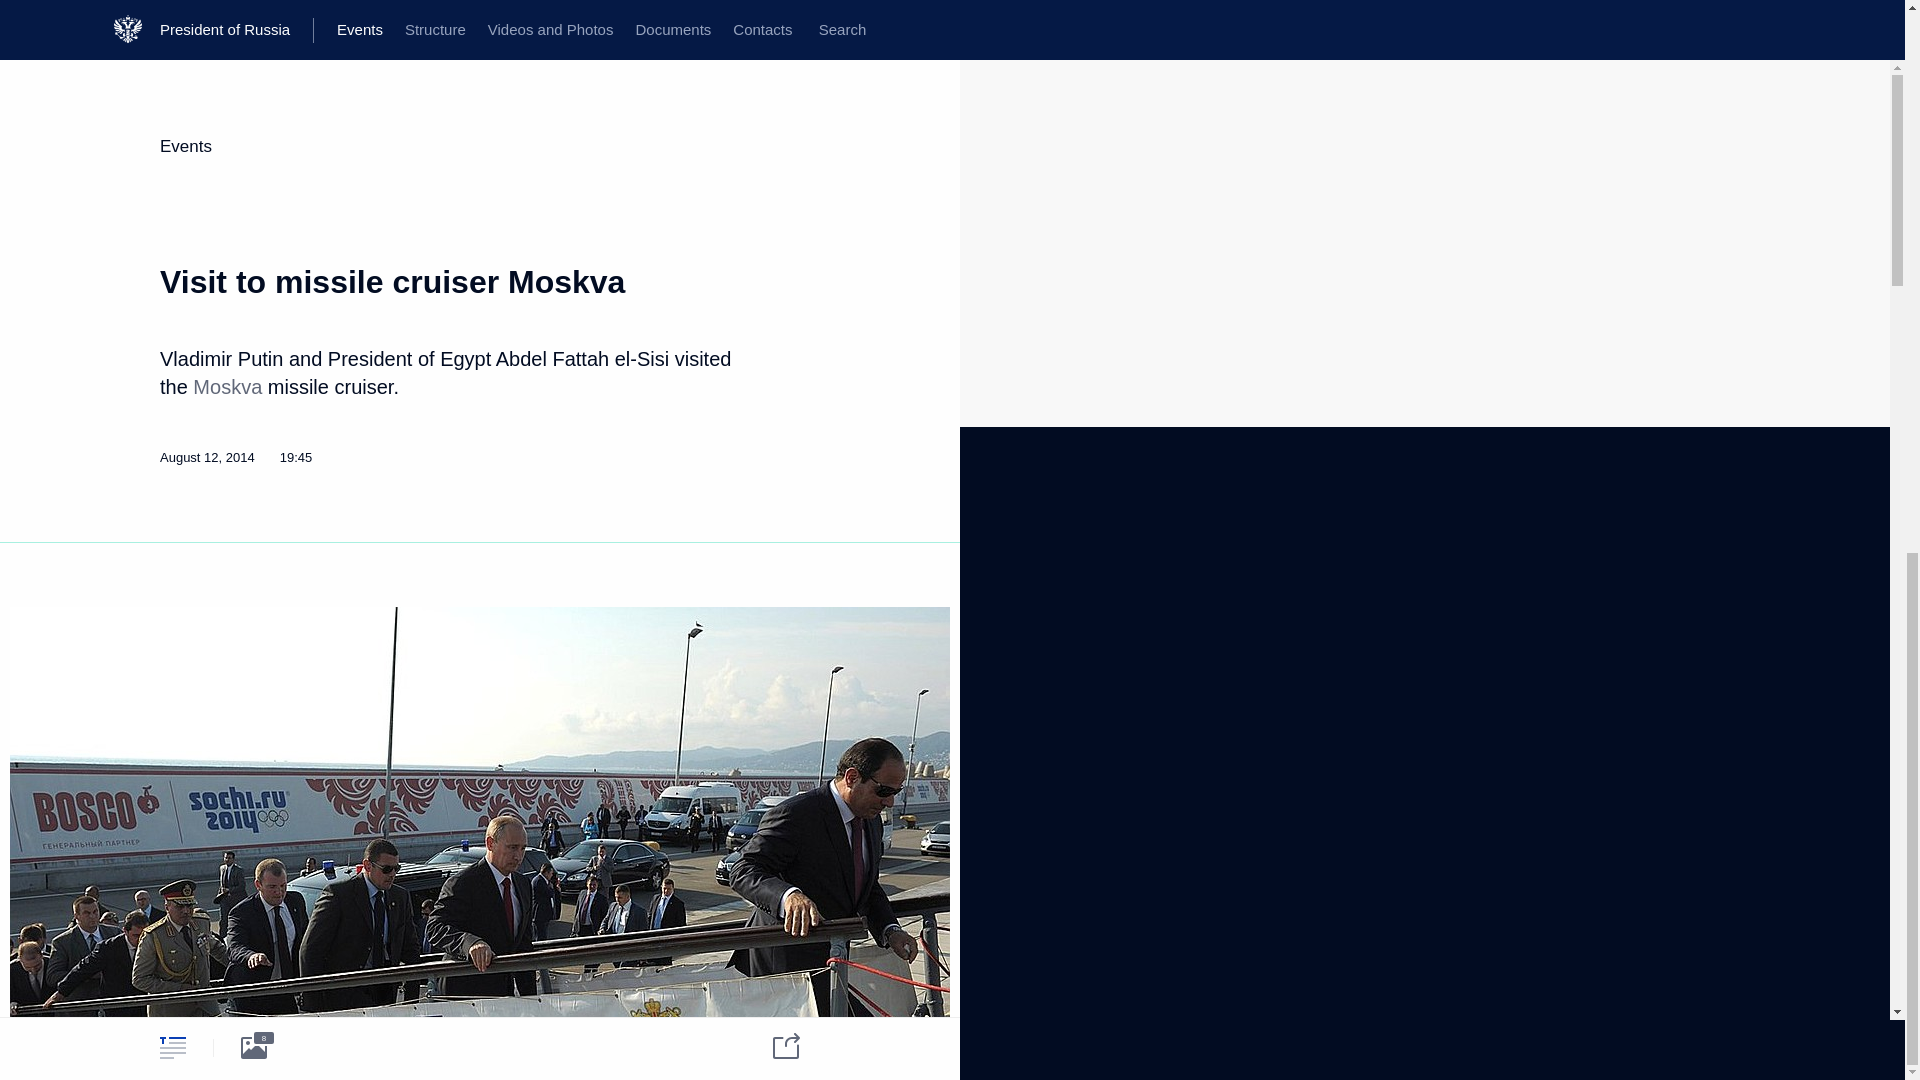  What do you see at coordinates (419, 590) in the screenshot?
I see `Search` at bounding box center [419, 590].